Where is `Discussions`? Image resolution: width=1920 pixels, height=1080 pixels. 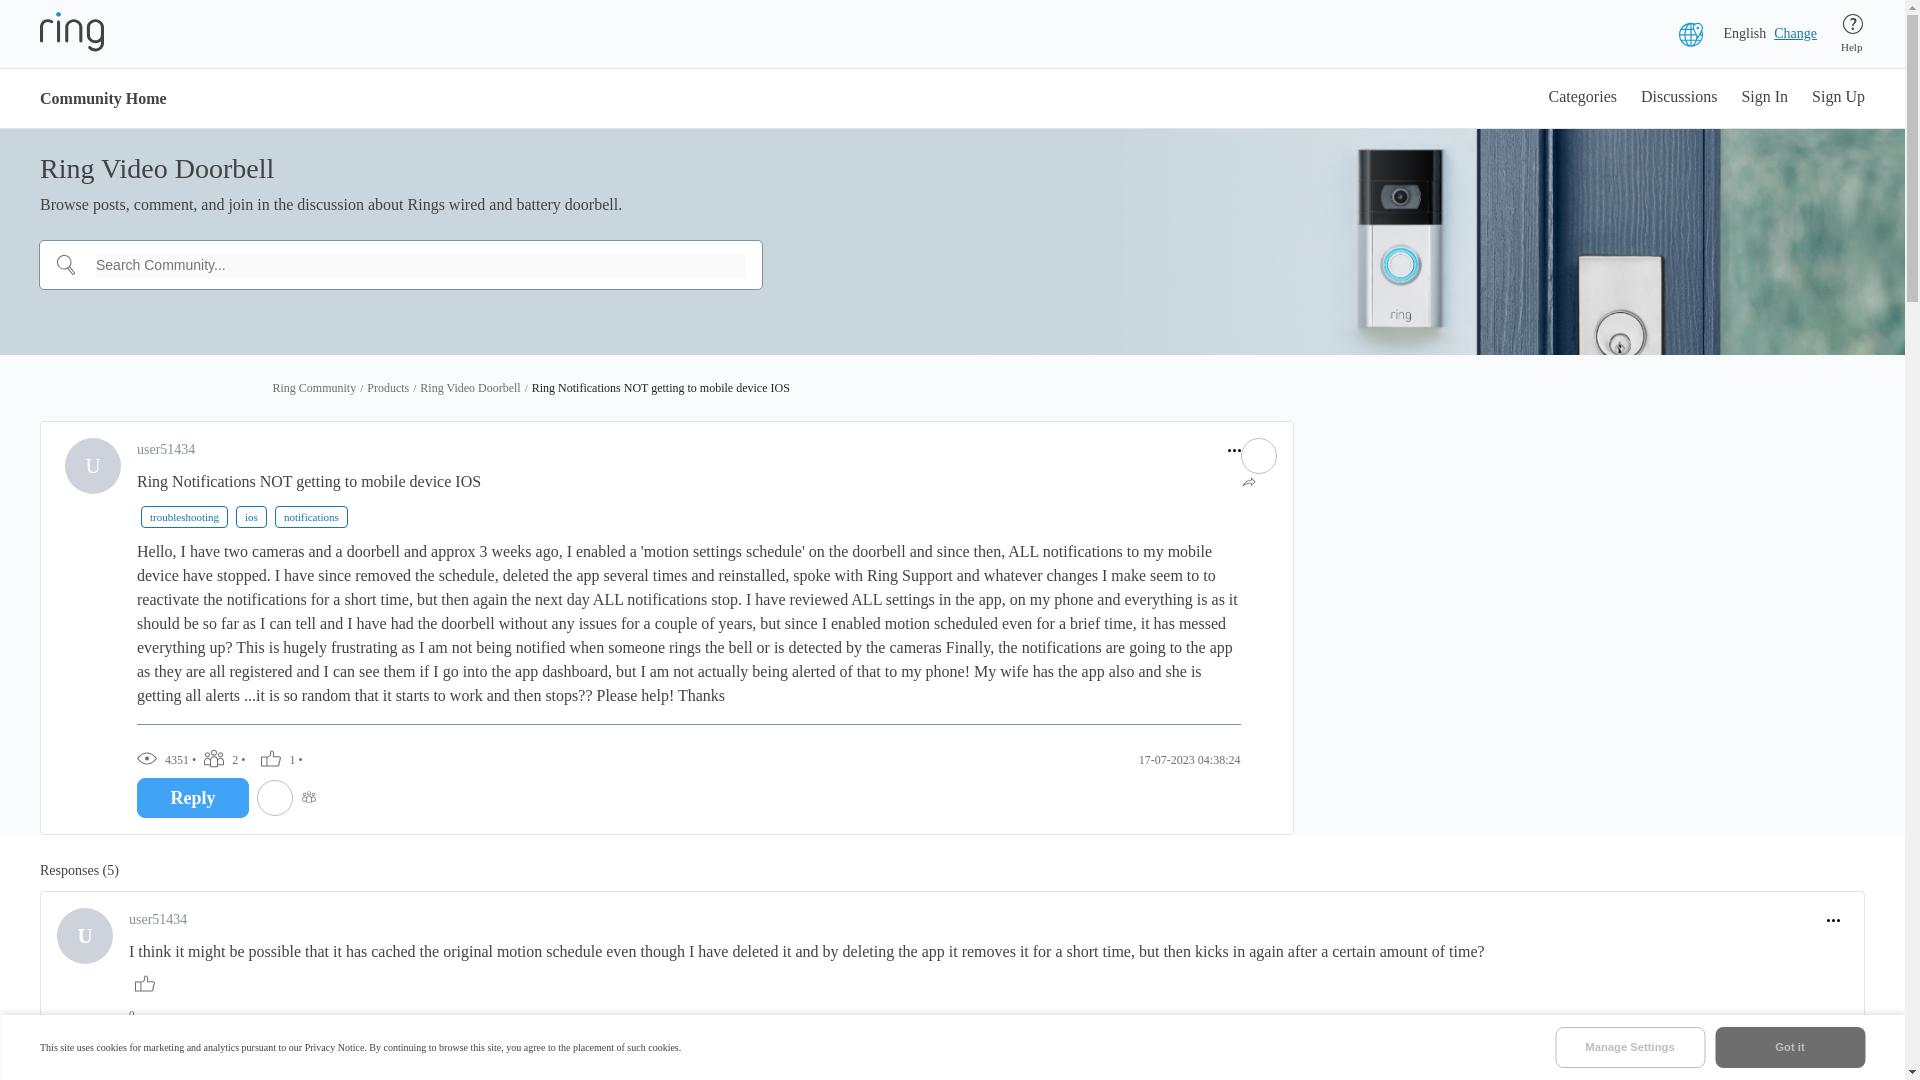 Discussions is located at coordinates (1678, 98).